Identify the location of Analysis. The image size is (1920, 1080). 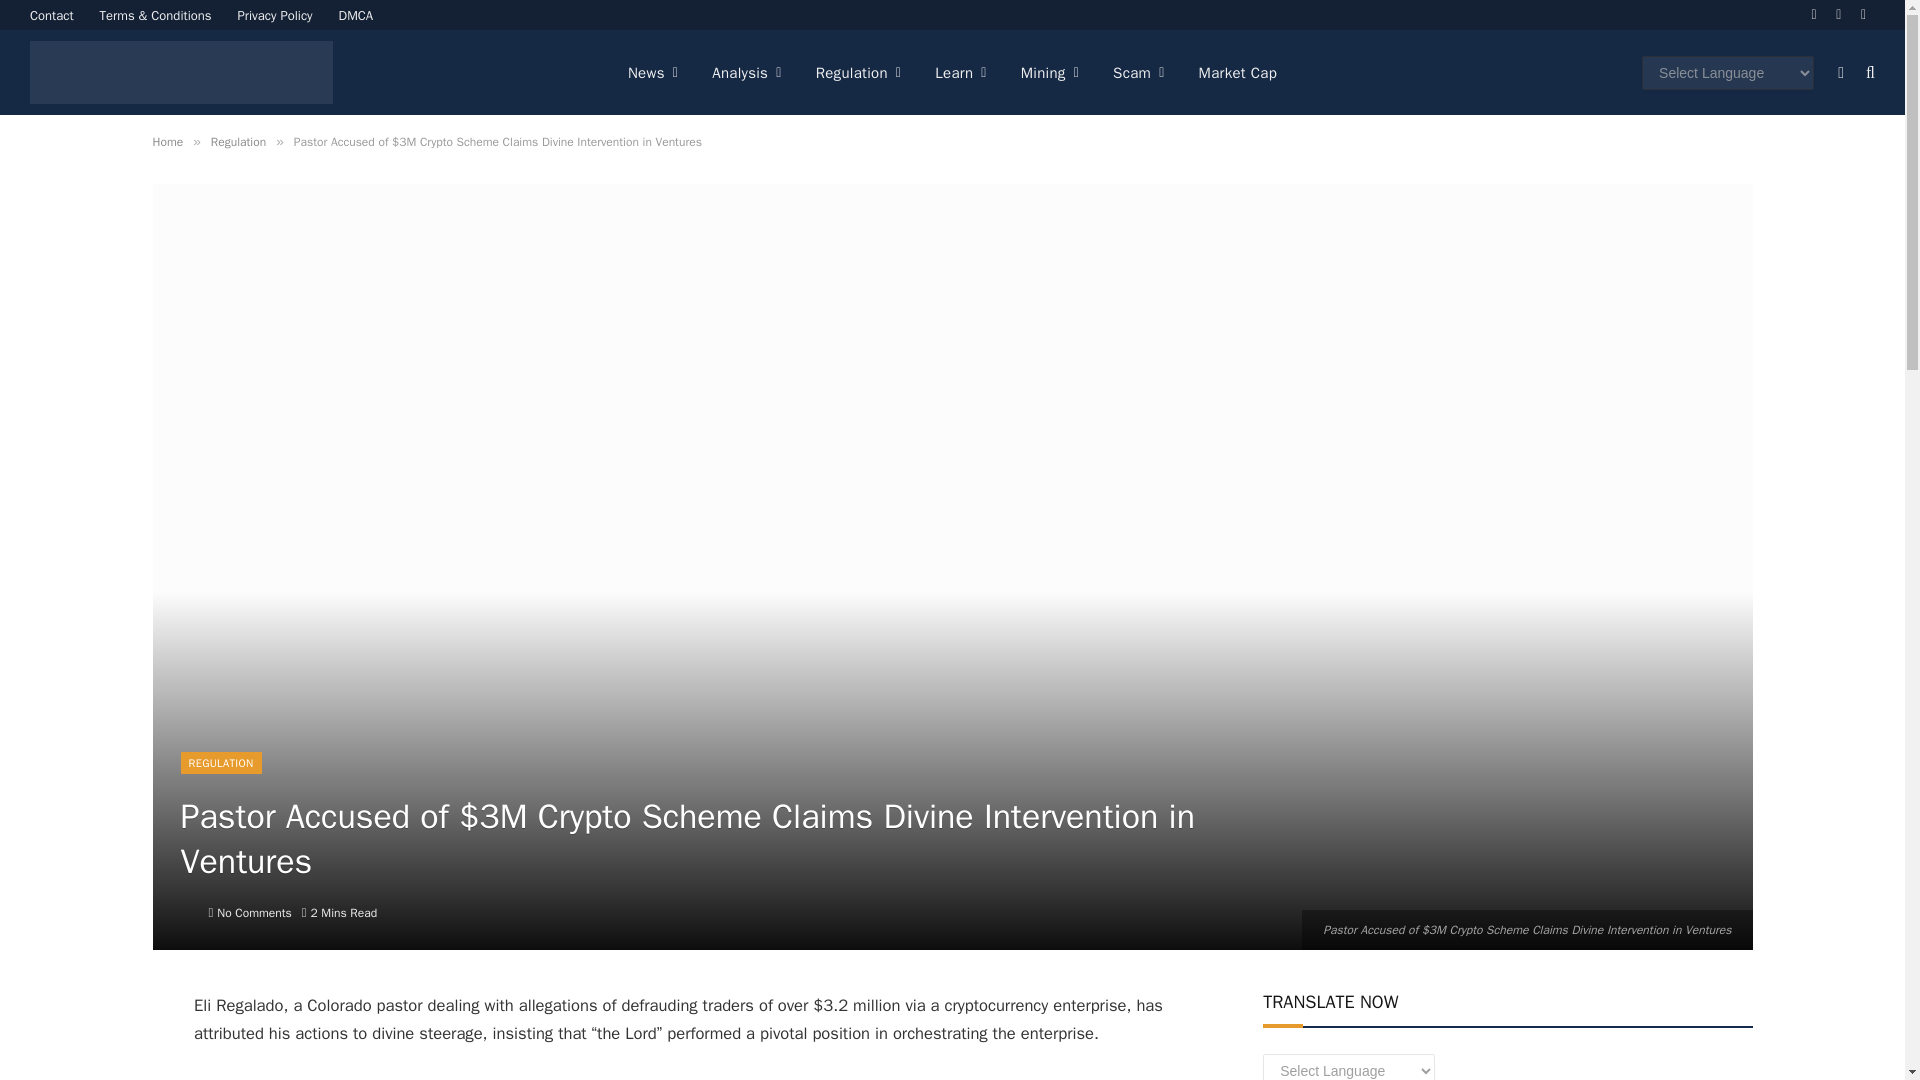
(746, 72).